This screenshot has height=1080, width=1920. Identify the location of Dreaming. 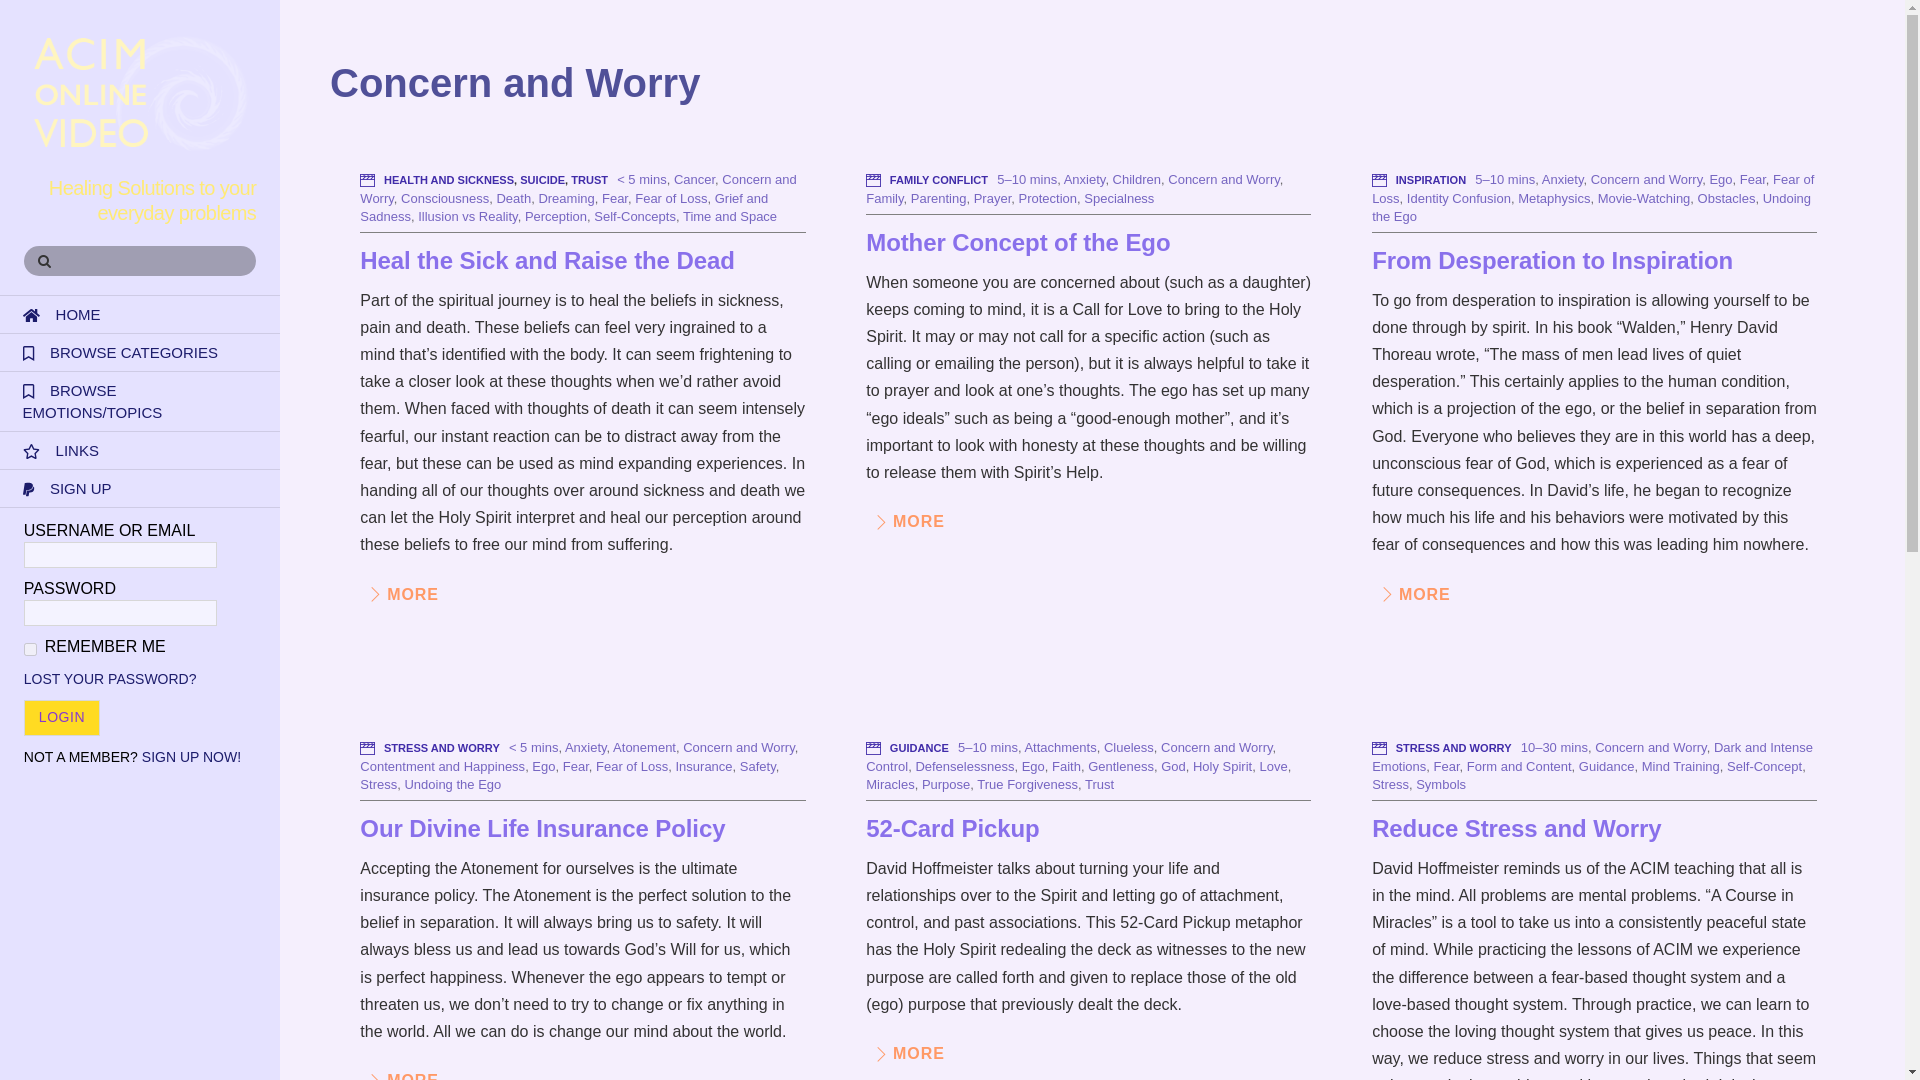
(565, 198).